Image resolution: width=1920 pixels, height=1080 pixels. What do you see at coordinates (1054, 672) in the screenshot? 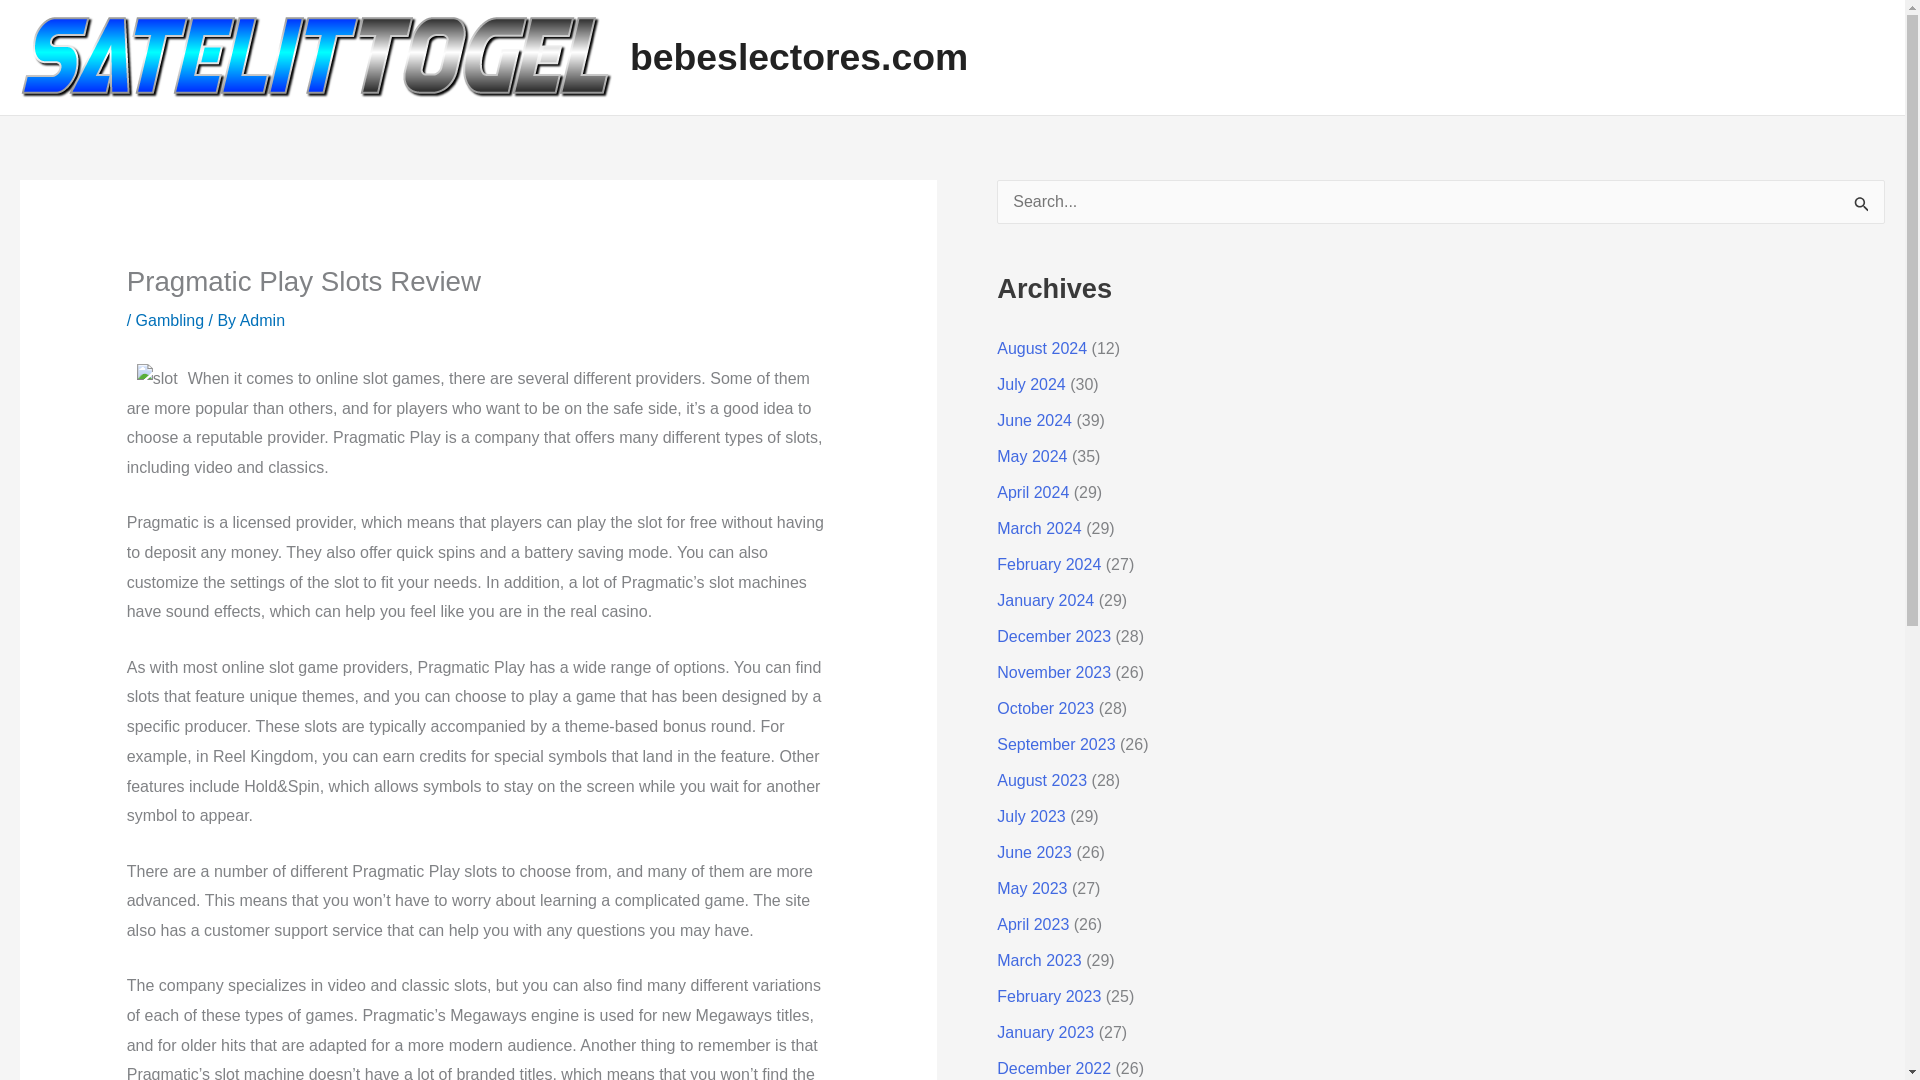
I see `November 2023` at bounding box center [1054, 672].